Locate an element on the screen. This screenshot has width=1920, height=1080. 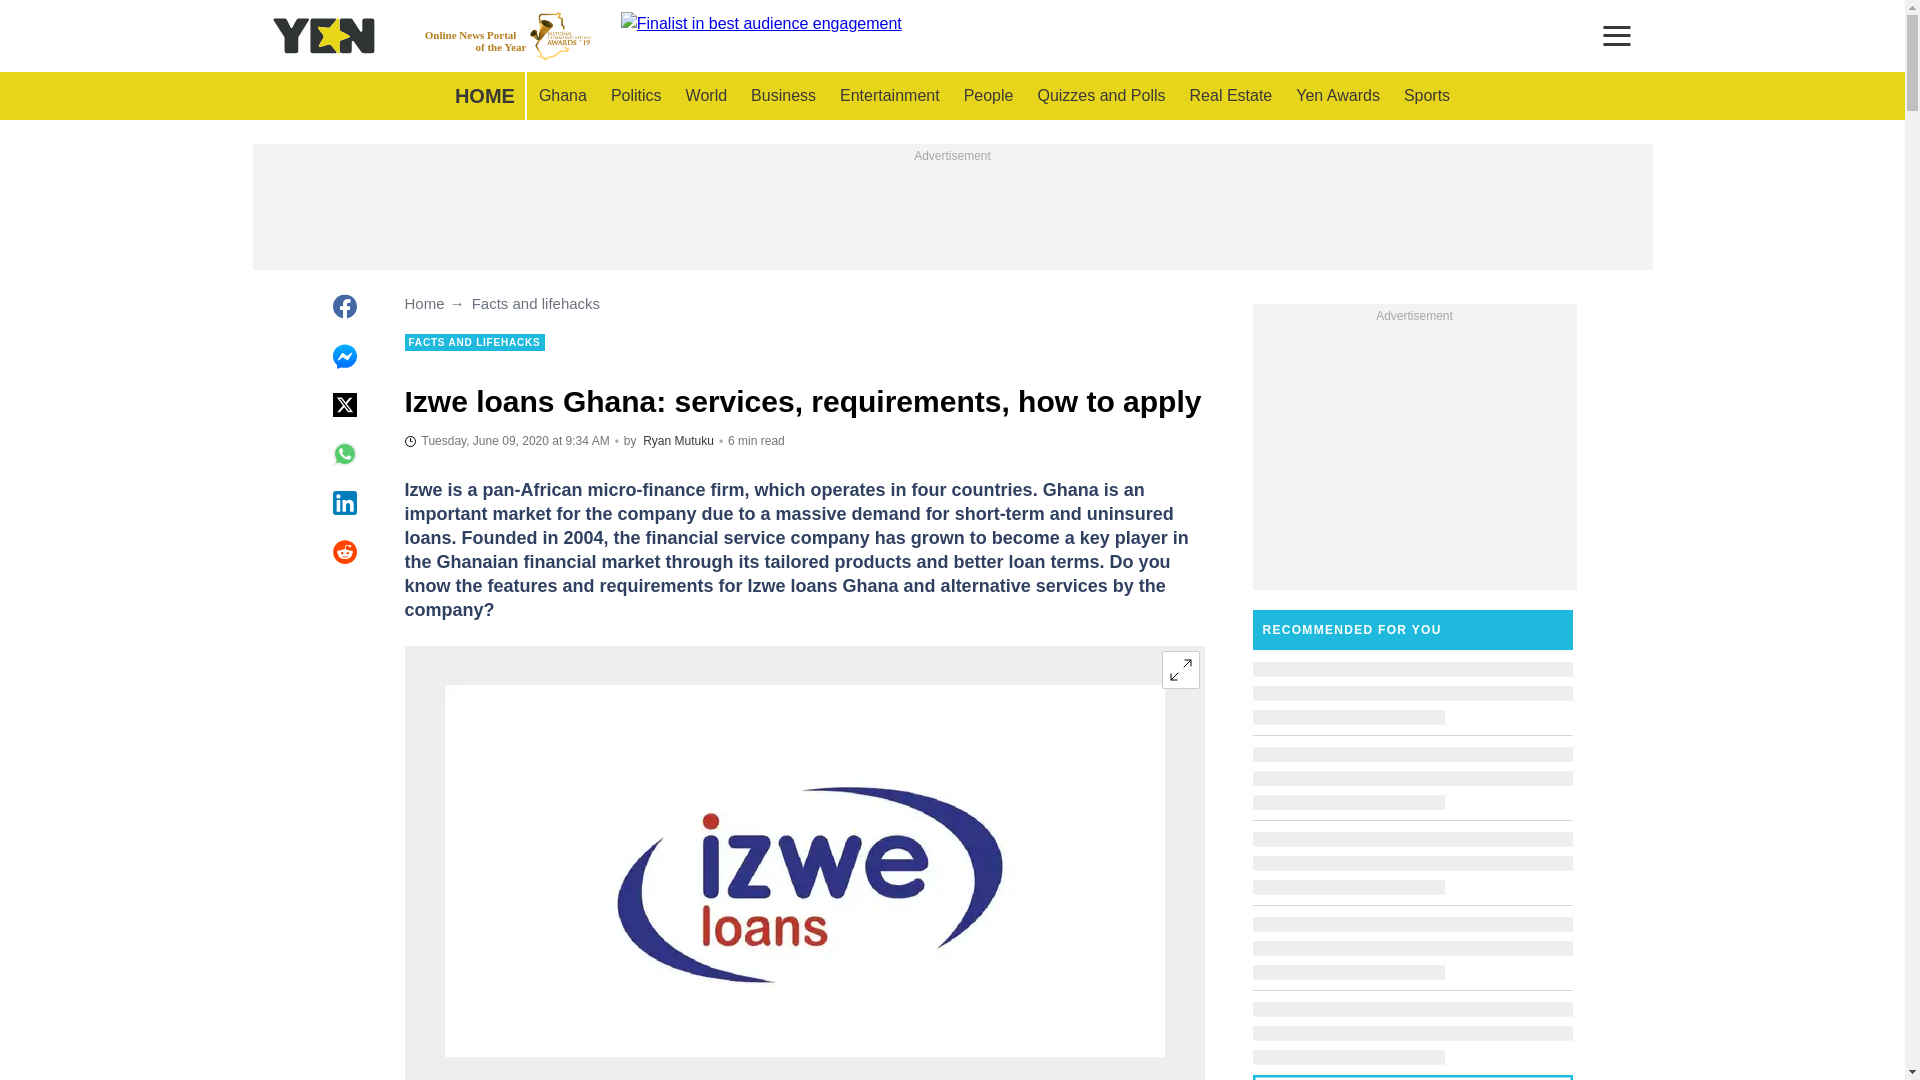
Ghana is located at coordinates (988, 96).